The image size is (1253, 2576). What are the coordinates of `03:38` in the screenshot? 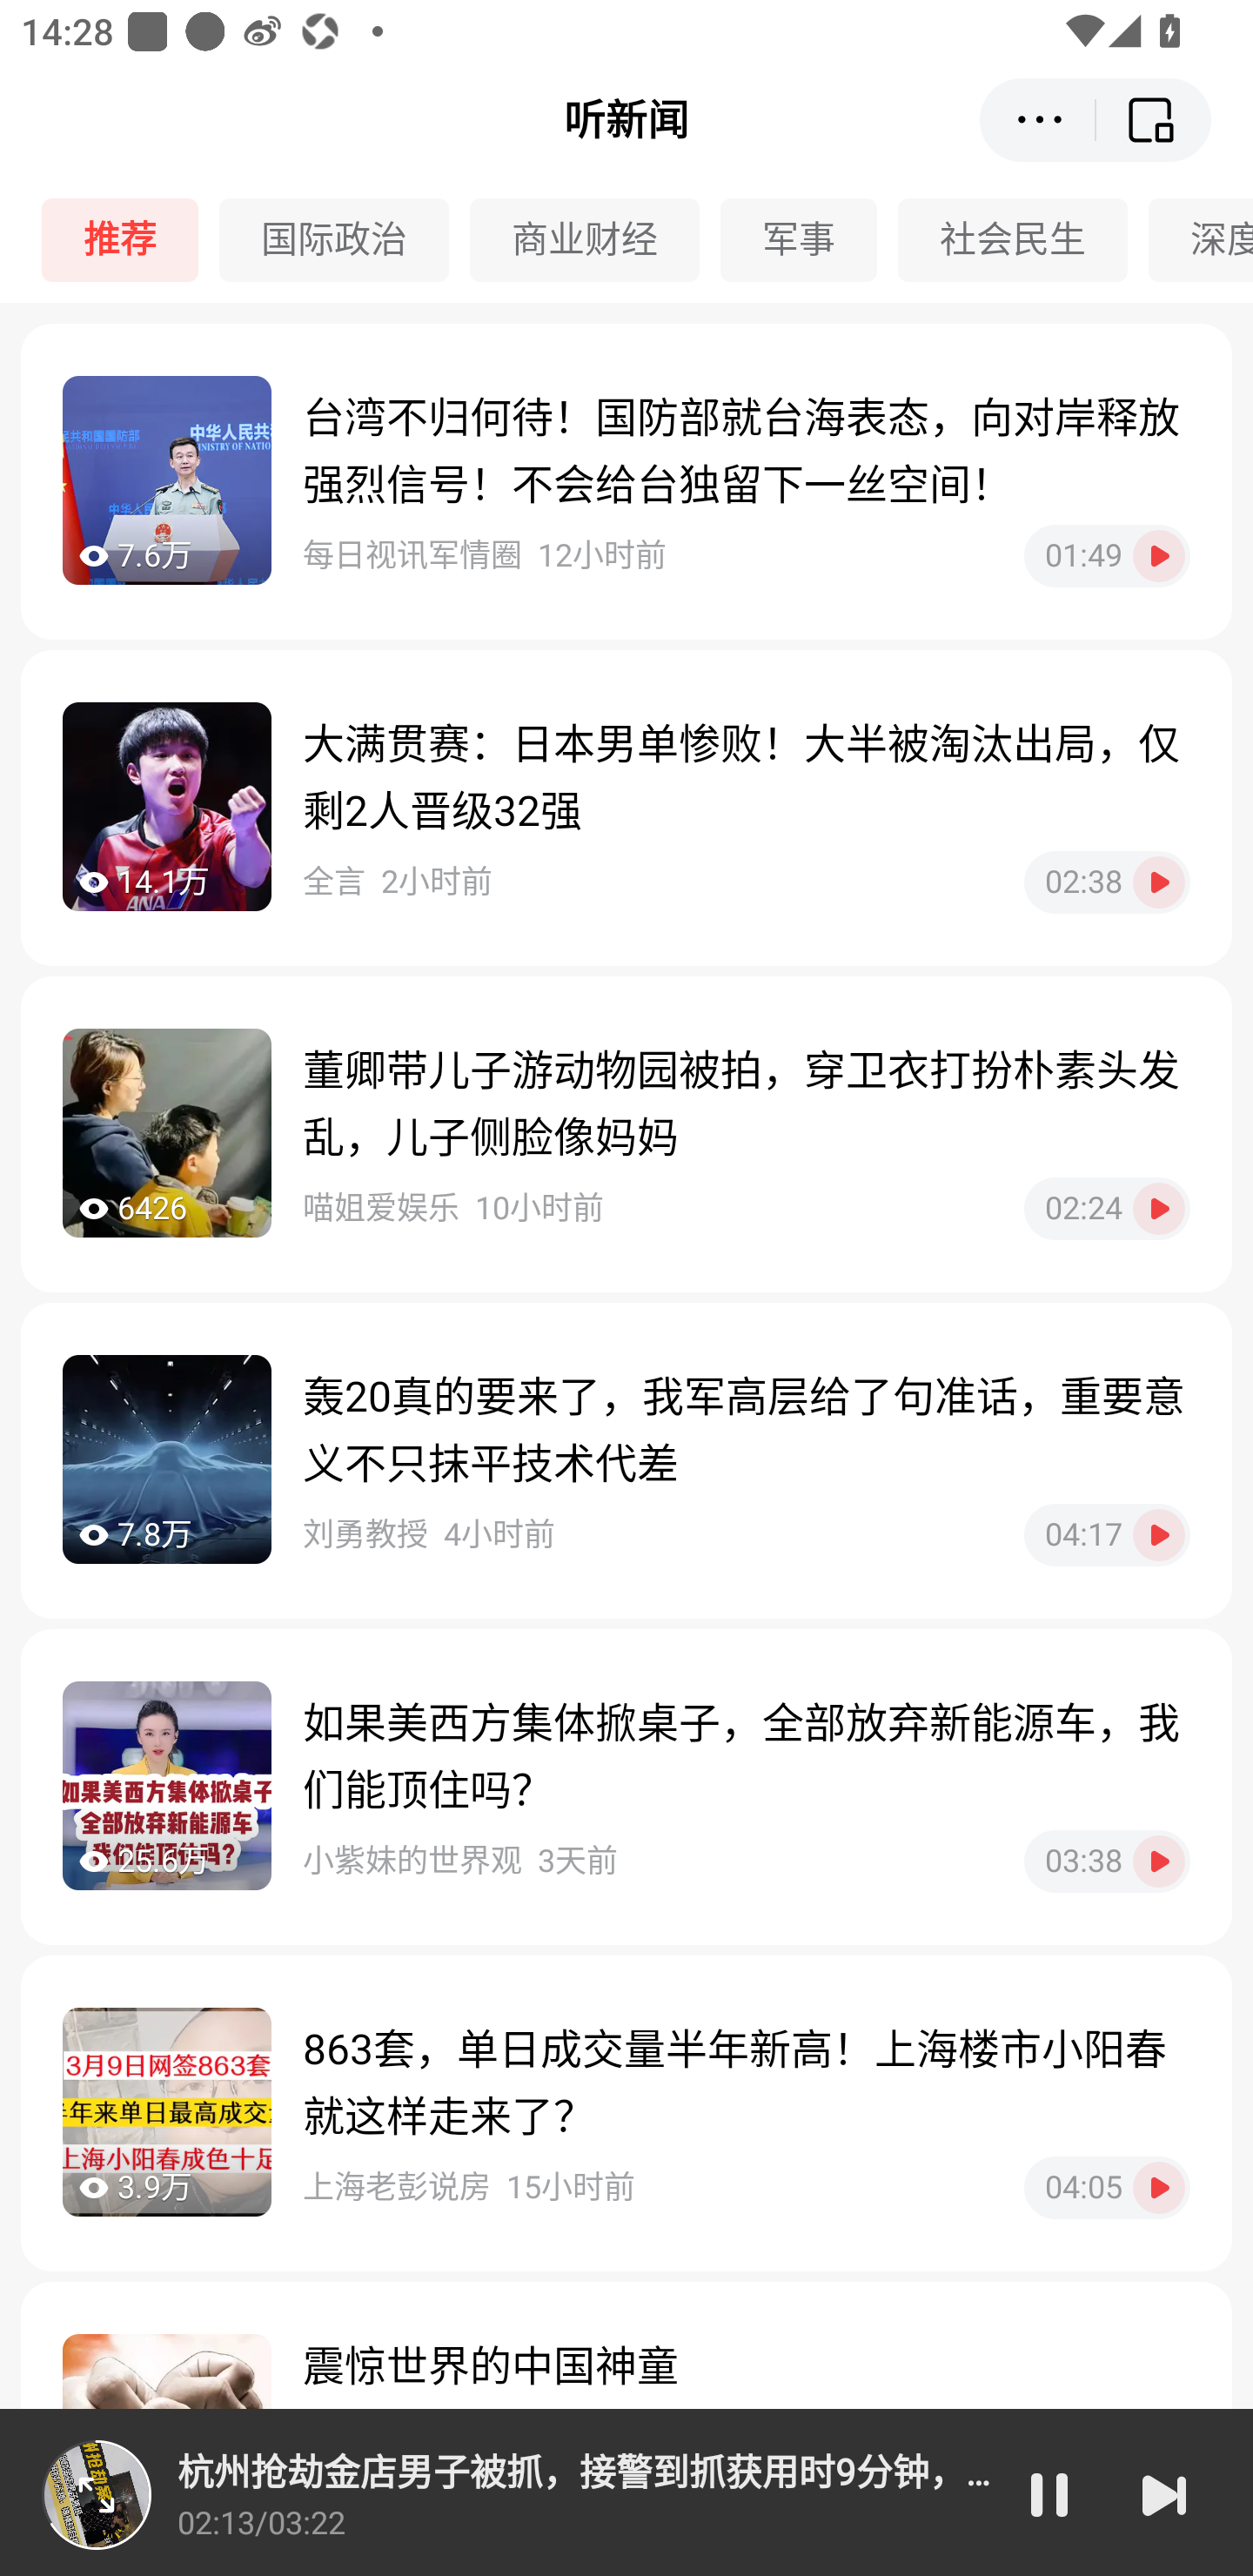 It's located at (1107, 1861).